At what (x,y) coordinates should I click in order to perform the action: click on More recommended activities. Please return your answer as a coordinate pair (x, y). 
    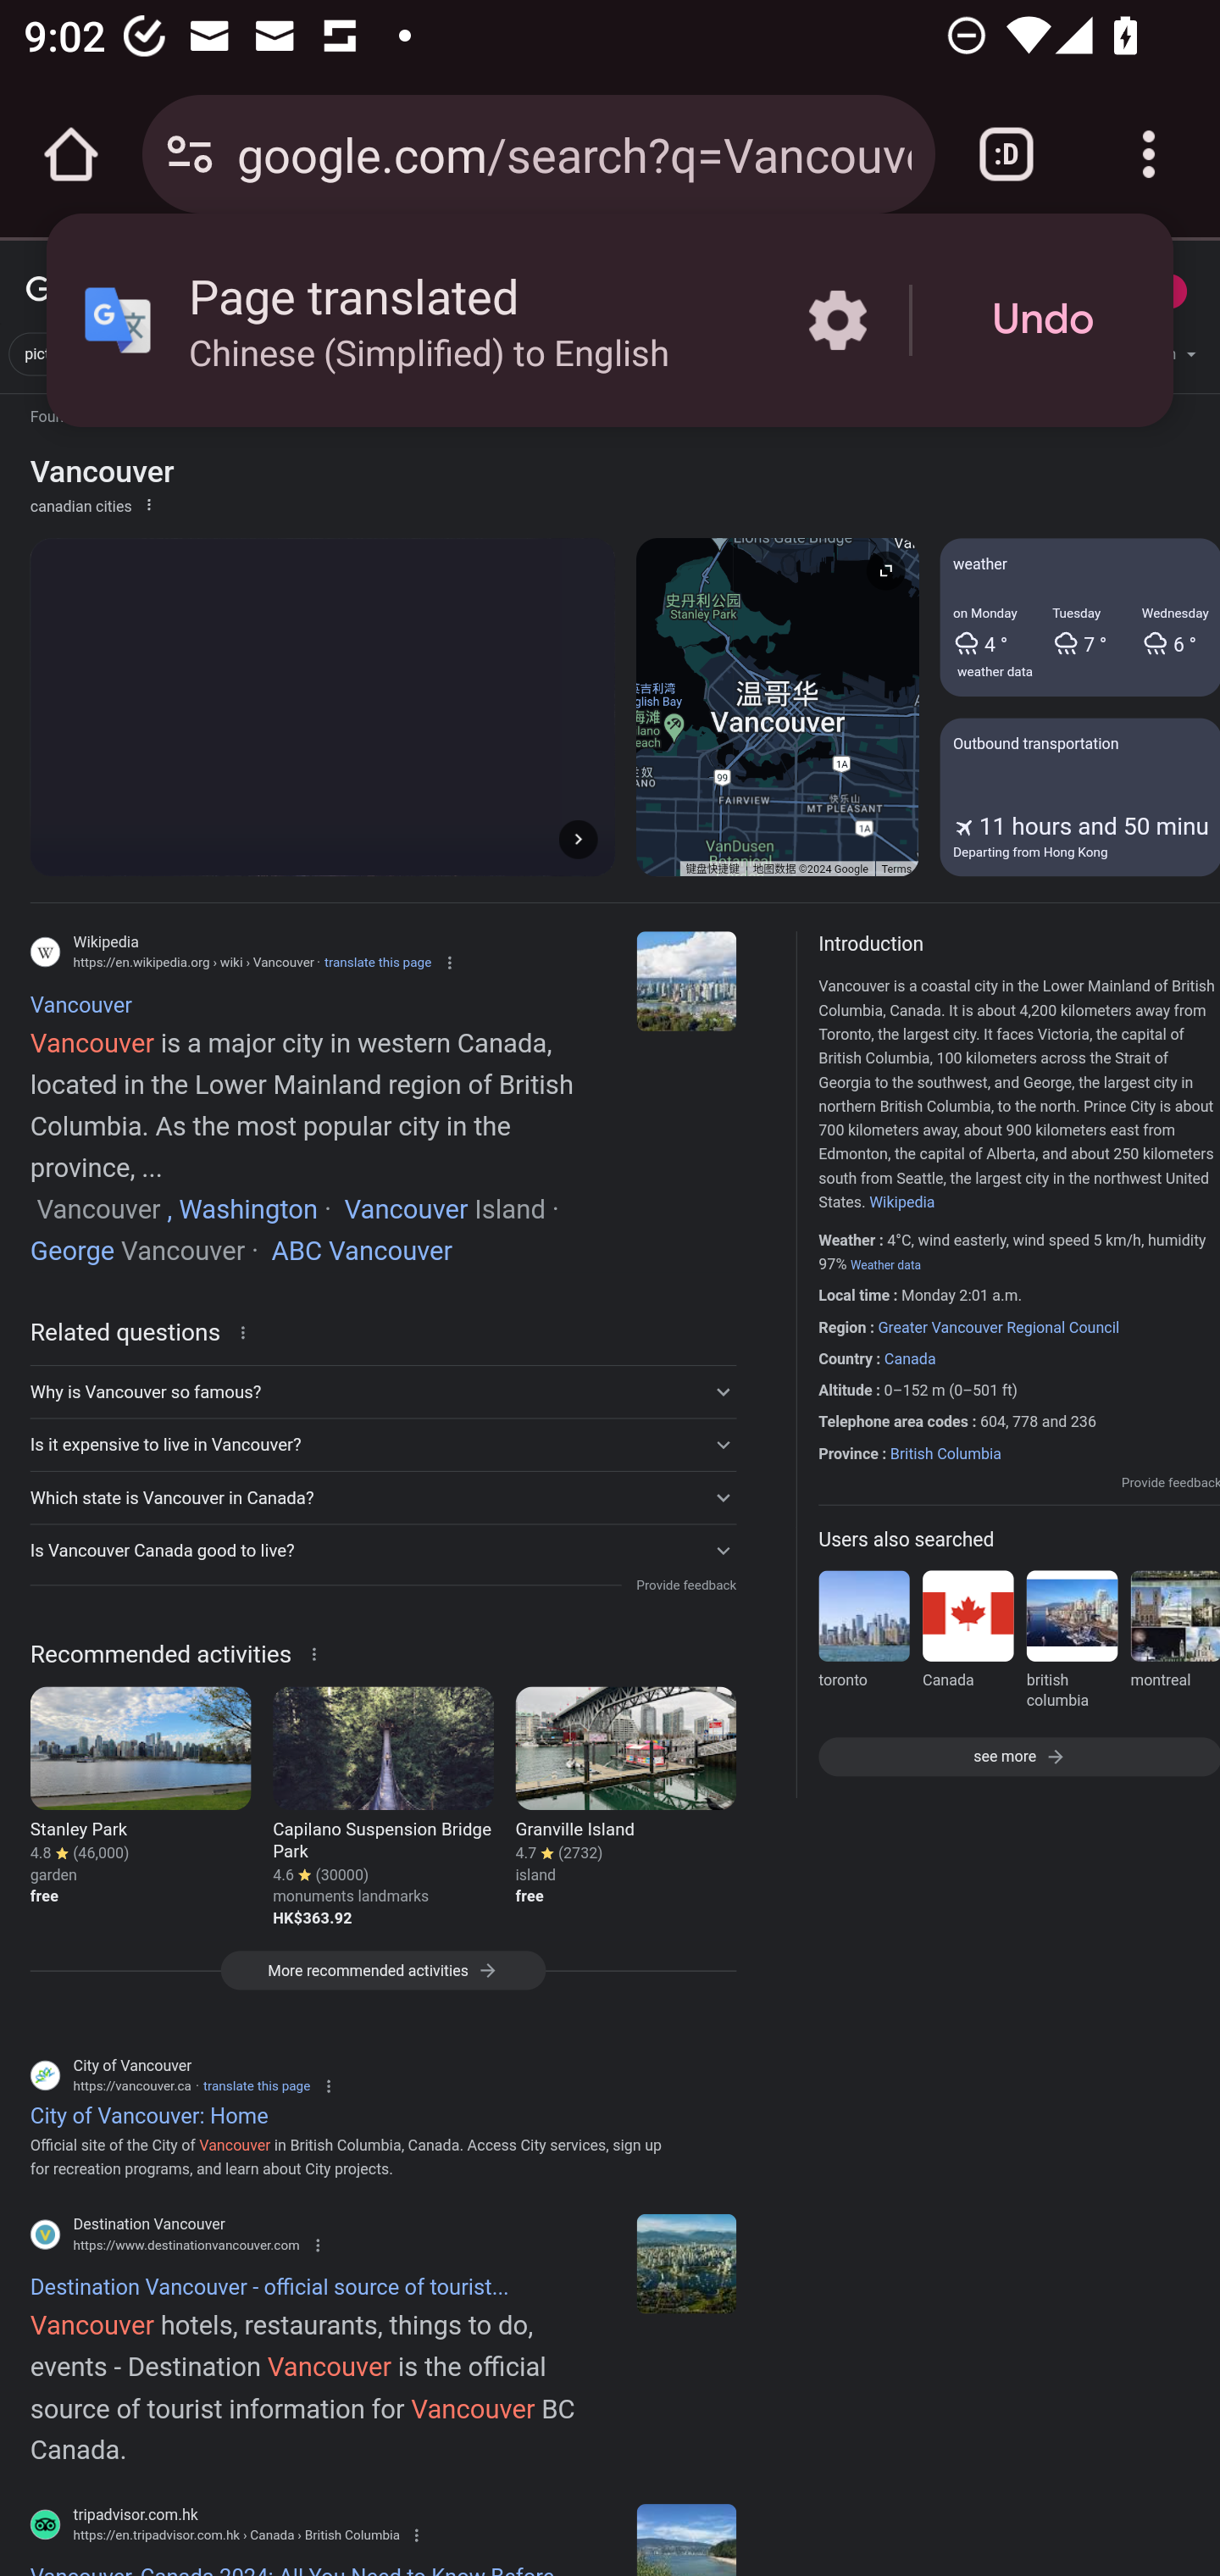
    Looking at the image, I should click on (382, 1979).